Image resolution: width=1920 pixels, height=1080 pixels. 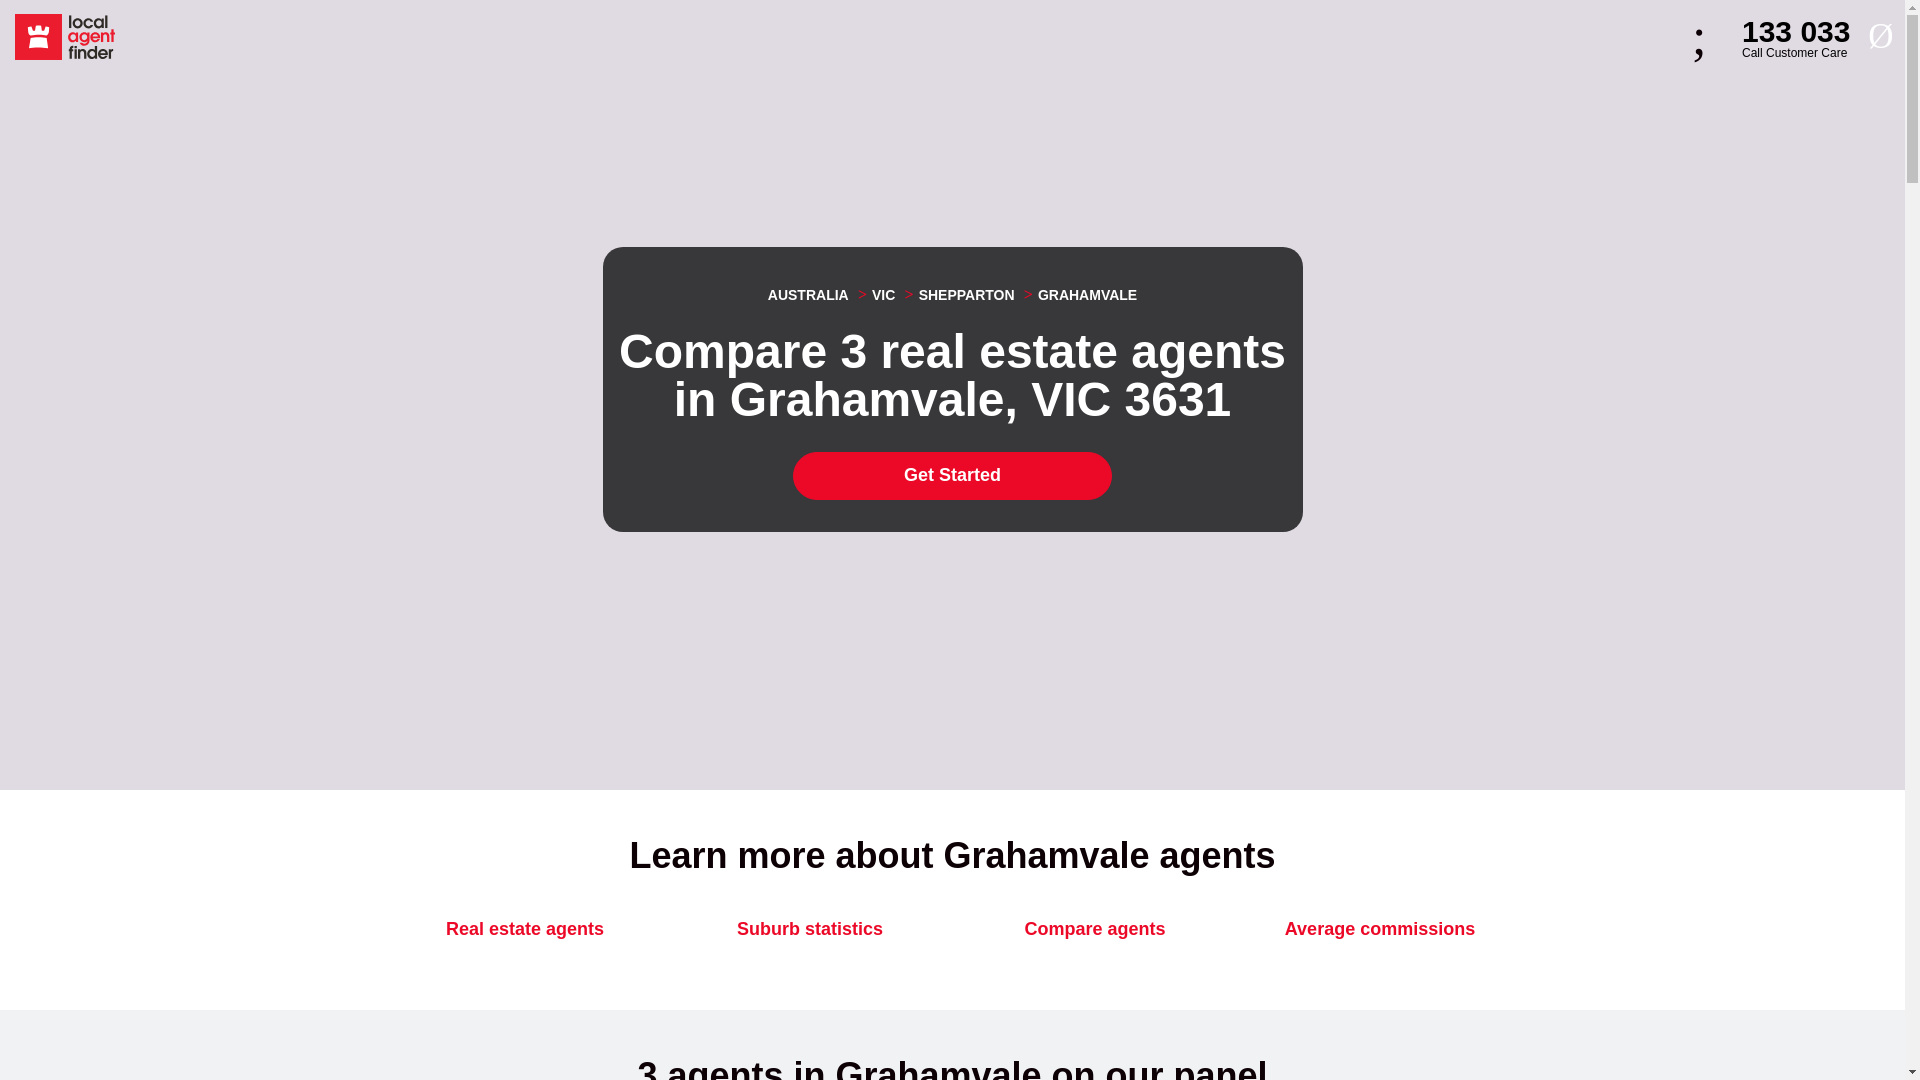 What do you see at coordinates (1095, 930) in the screenshot?
I see `Compare agents` at bounding box center [1095, 930].